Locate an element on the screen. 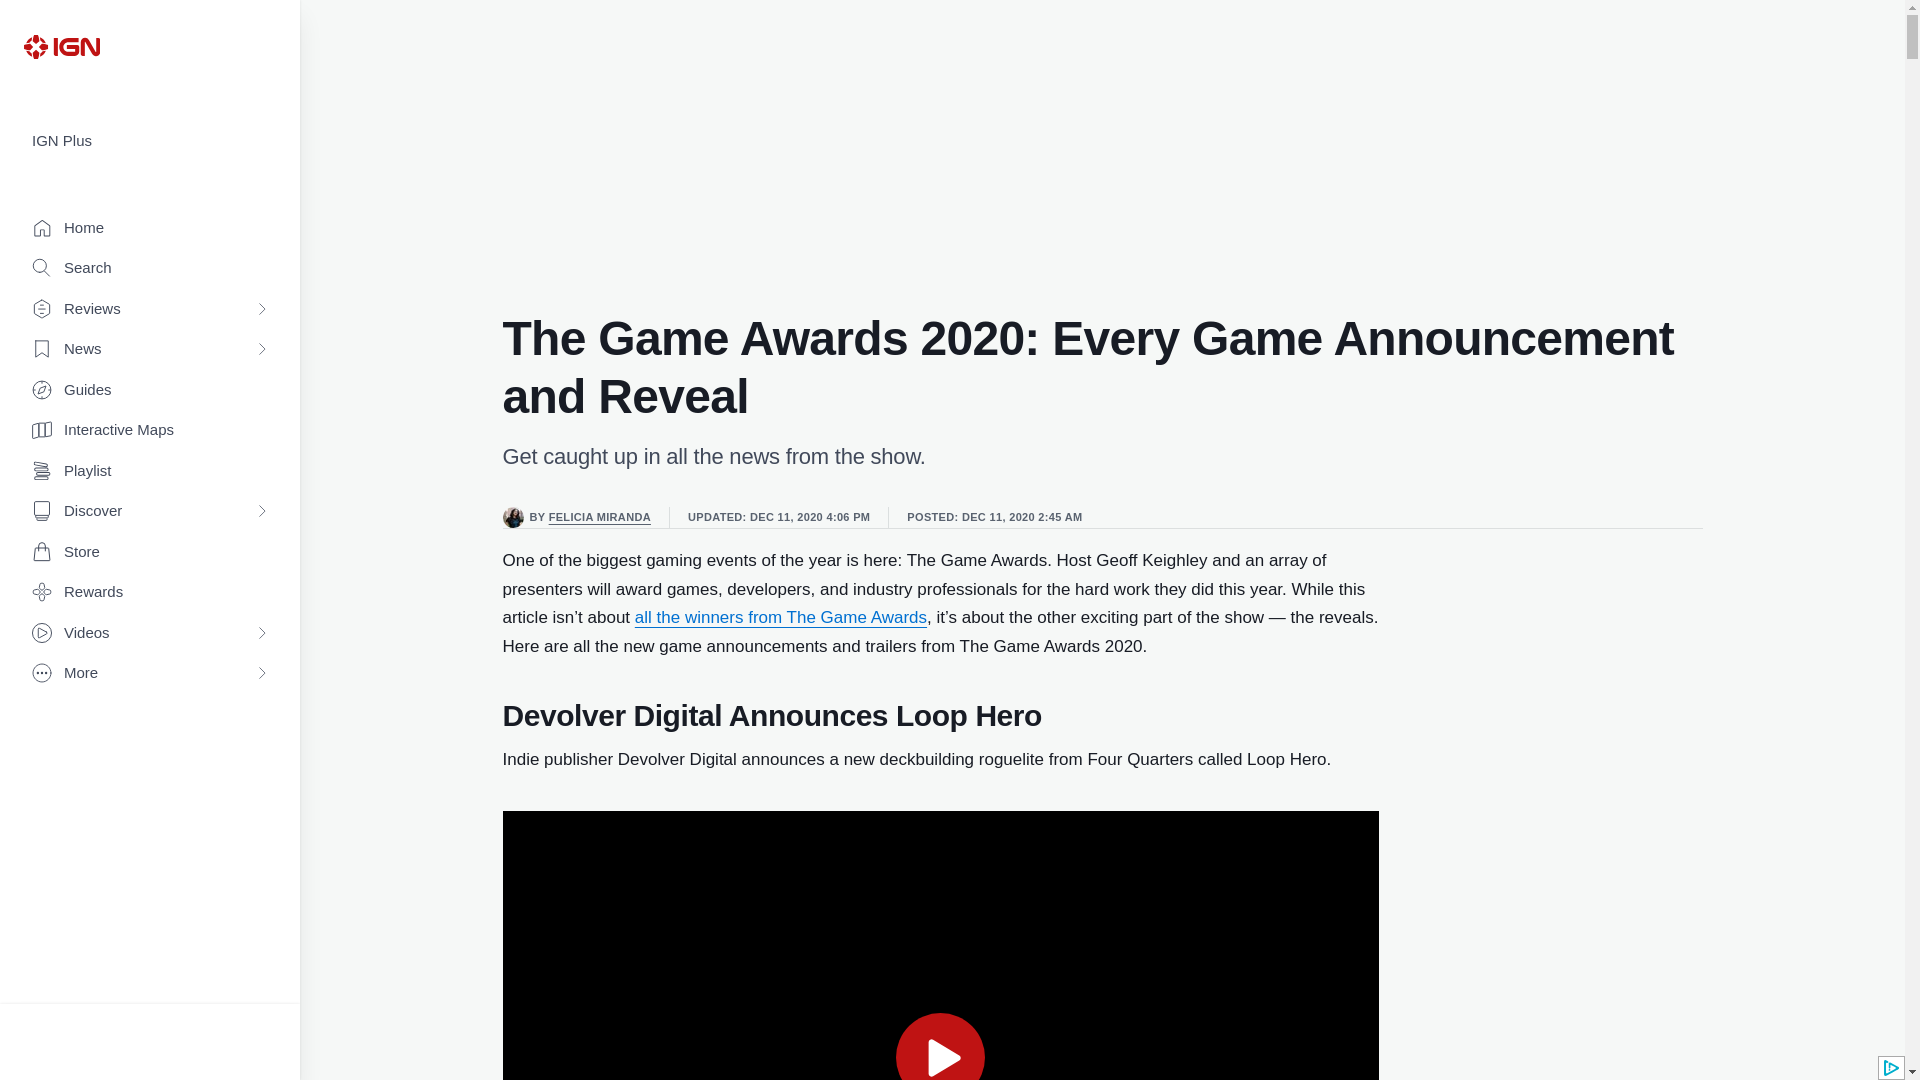 The image size is (1920, 1080). Discover is located at coordinates (150, 512).